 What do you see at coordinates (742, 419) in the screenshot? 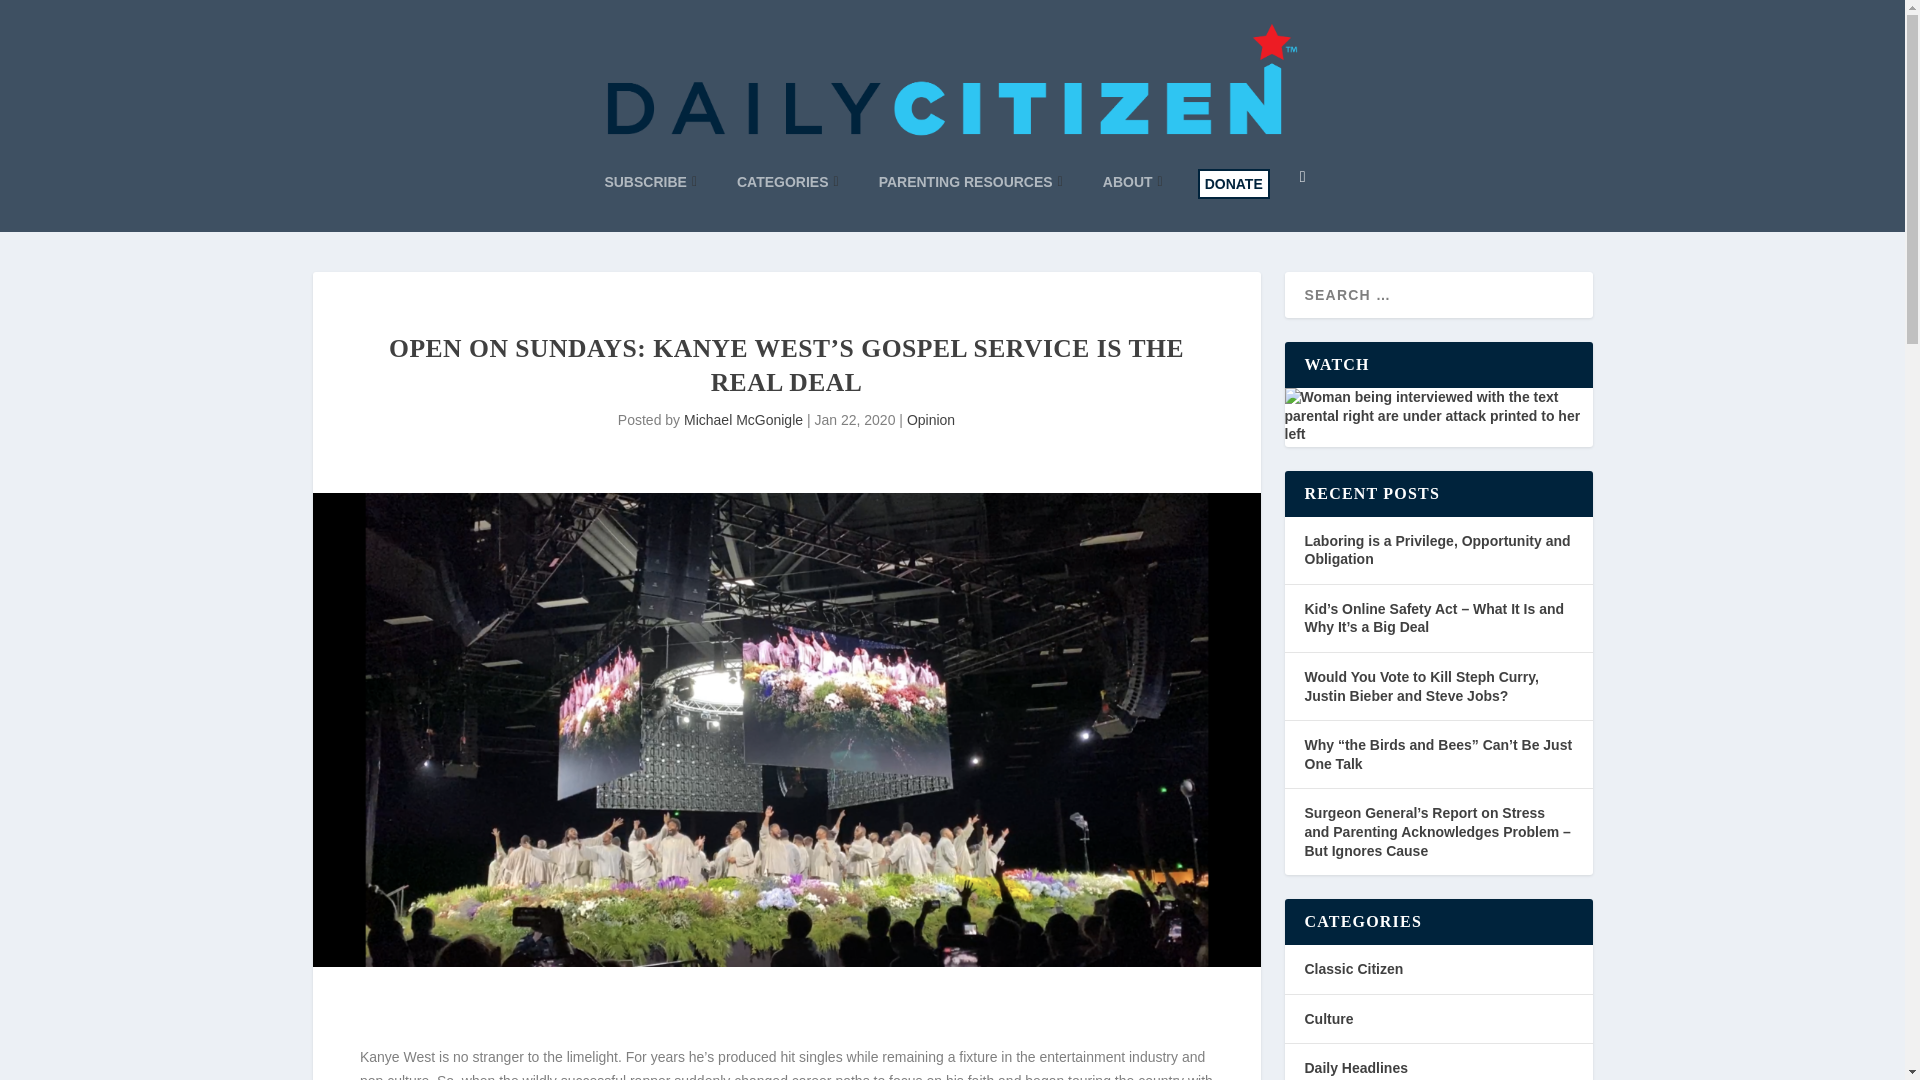
I see `Michael McGonigle` at bounding box center [742, 419].